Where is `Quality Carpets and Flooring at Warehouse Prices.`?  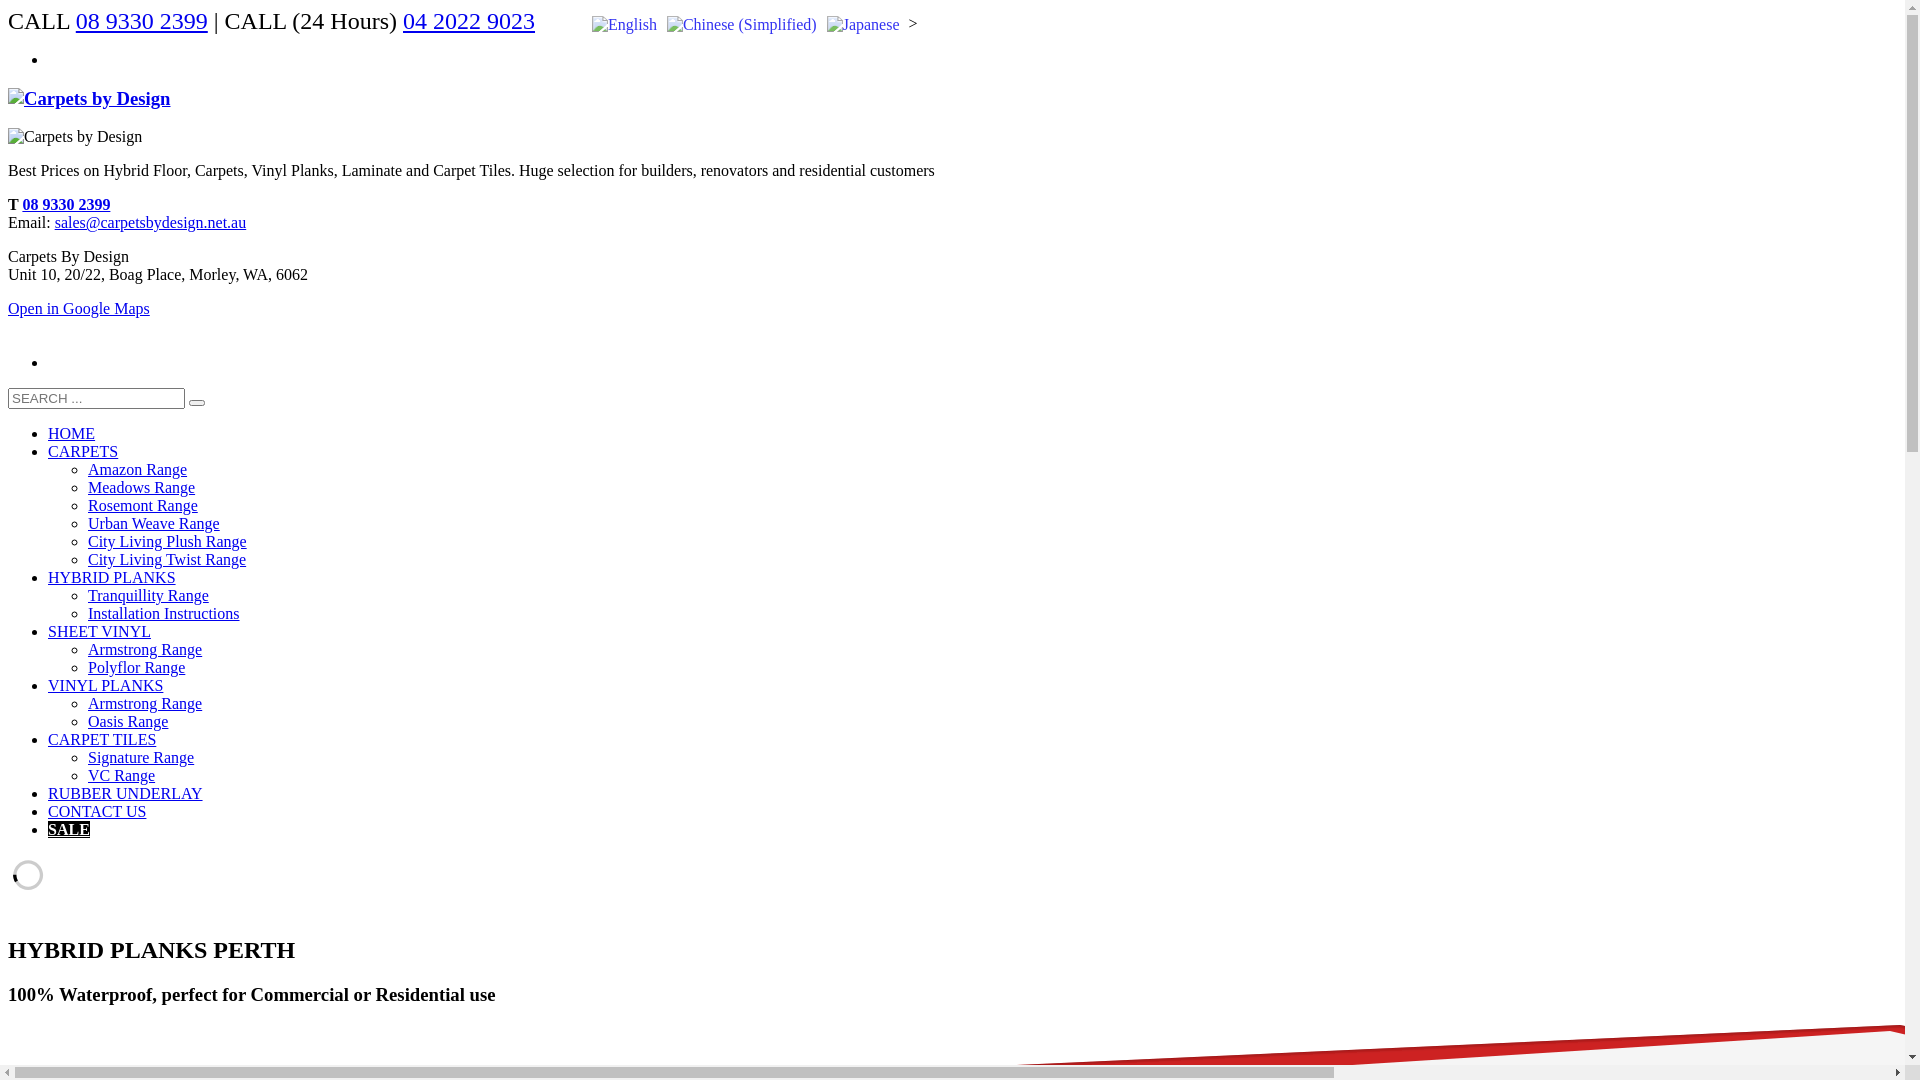 Quality Carpets and Flooring at Warehouse Prices. is located at coordinates (90, 99).